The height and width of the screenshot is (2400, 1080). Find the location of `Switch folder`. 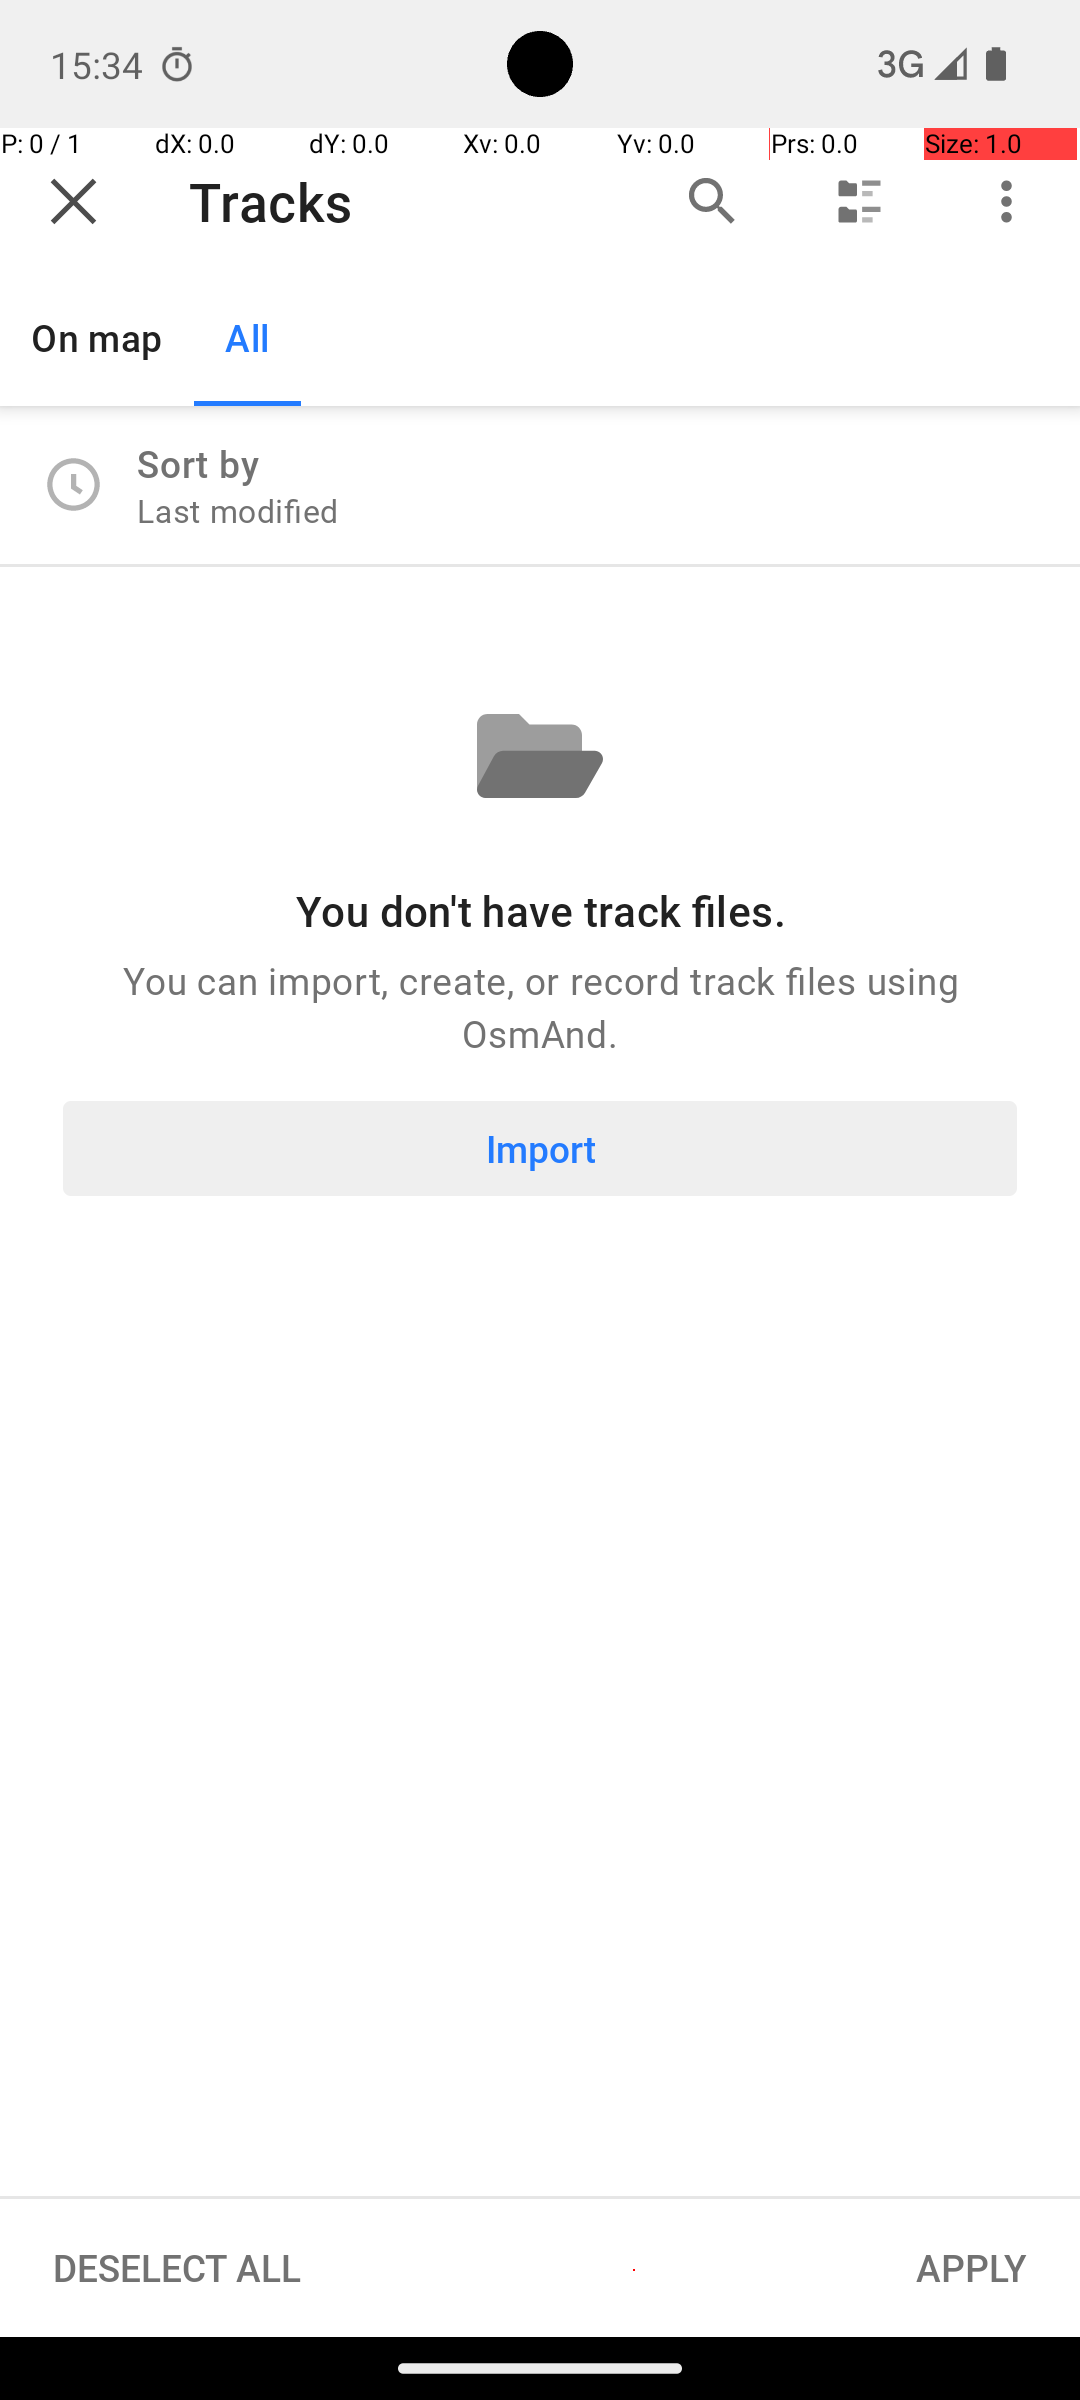

Switch folder is located at coordinates (860, 202).